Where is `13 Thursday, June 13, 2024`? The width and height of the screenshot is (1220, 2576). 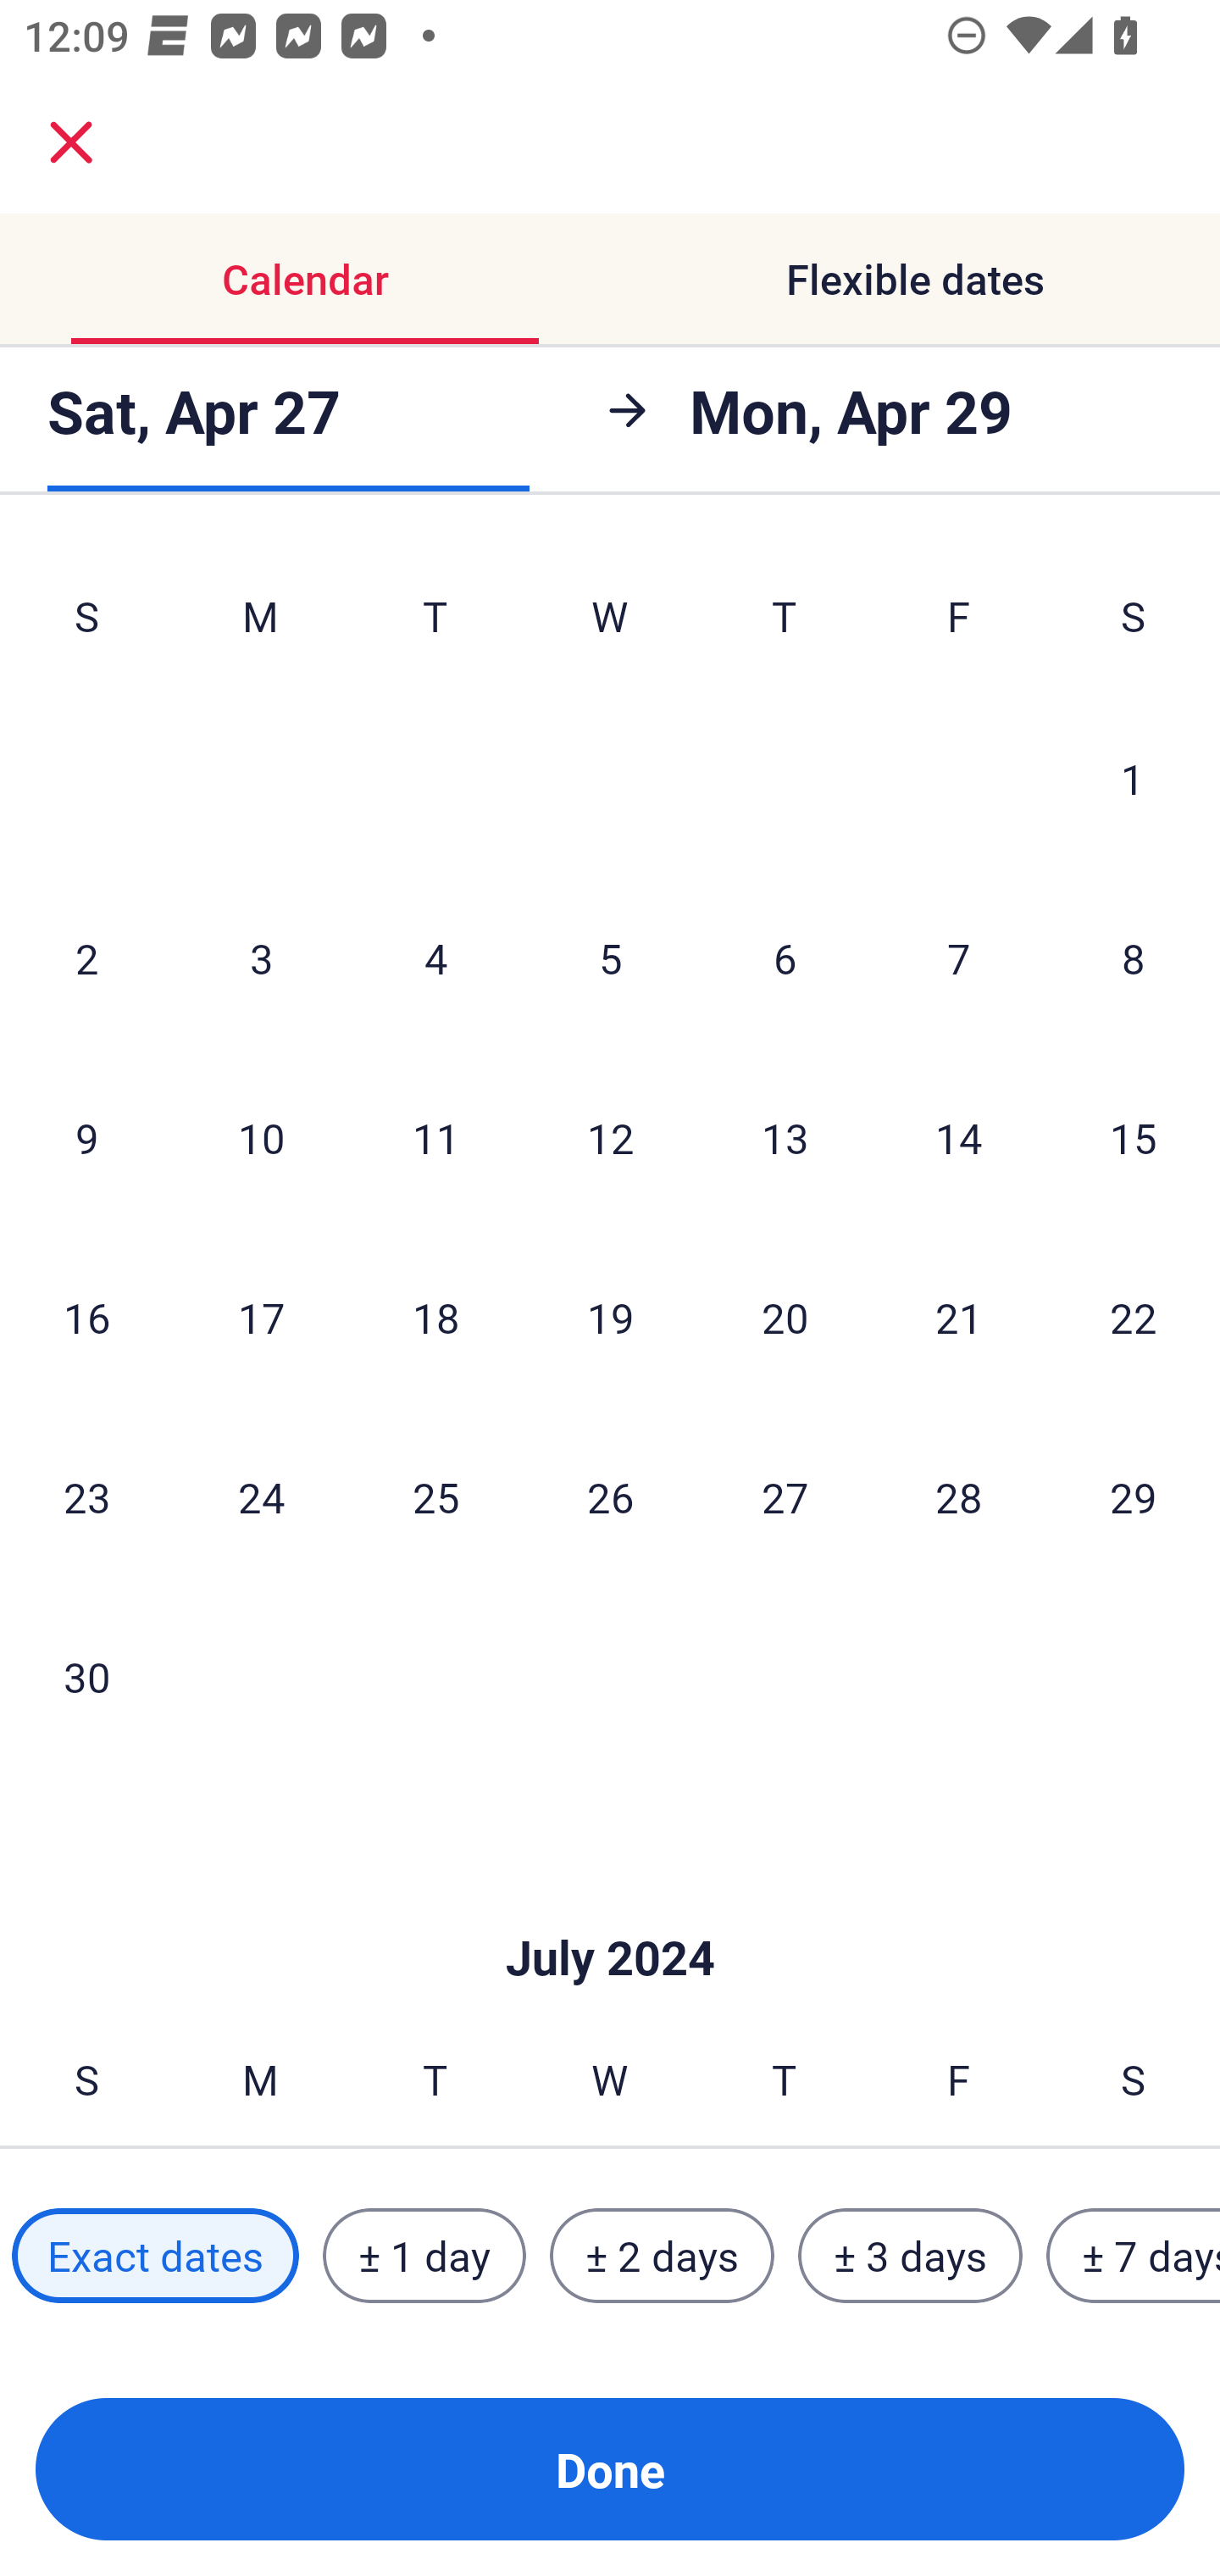
13 Thursday, June 13, 2024 is located at coordinates (785, 1137).